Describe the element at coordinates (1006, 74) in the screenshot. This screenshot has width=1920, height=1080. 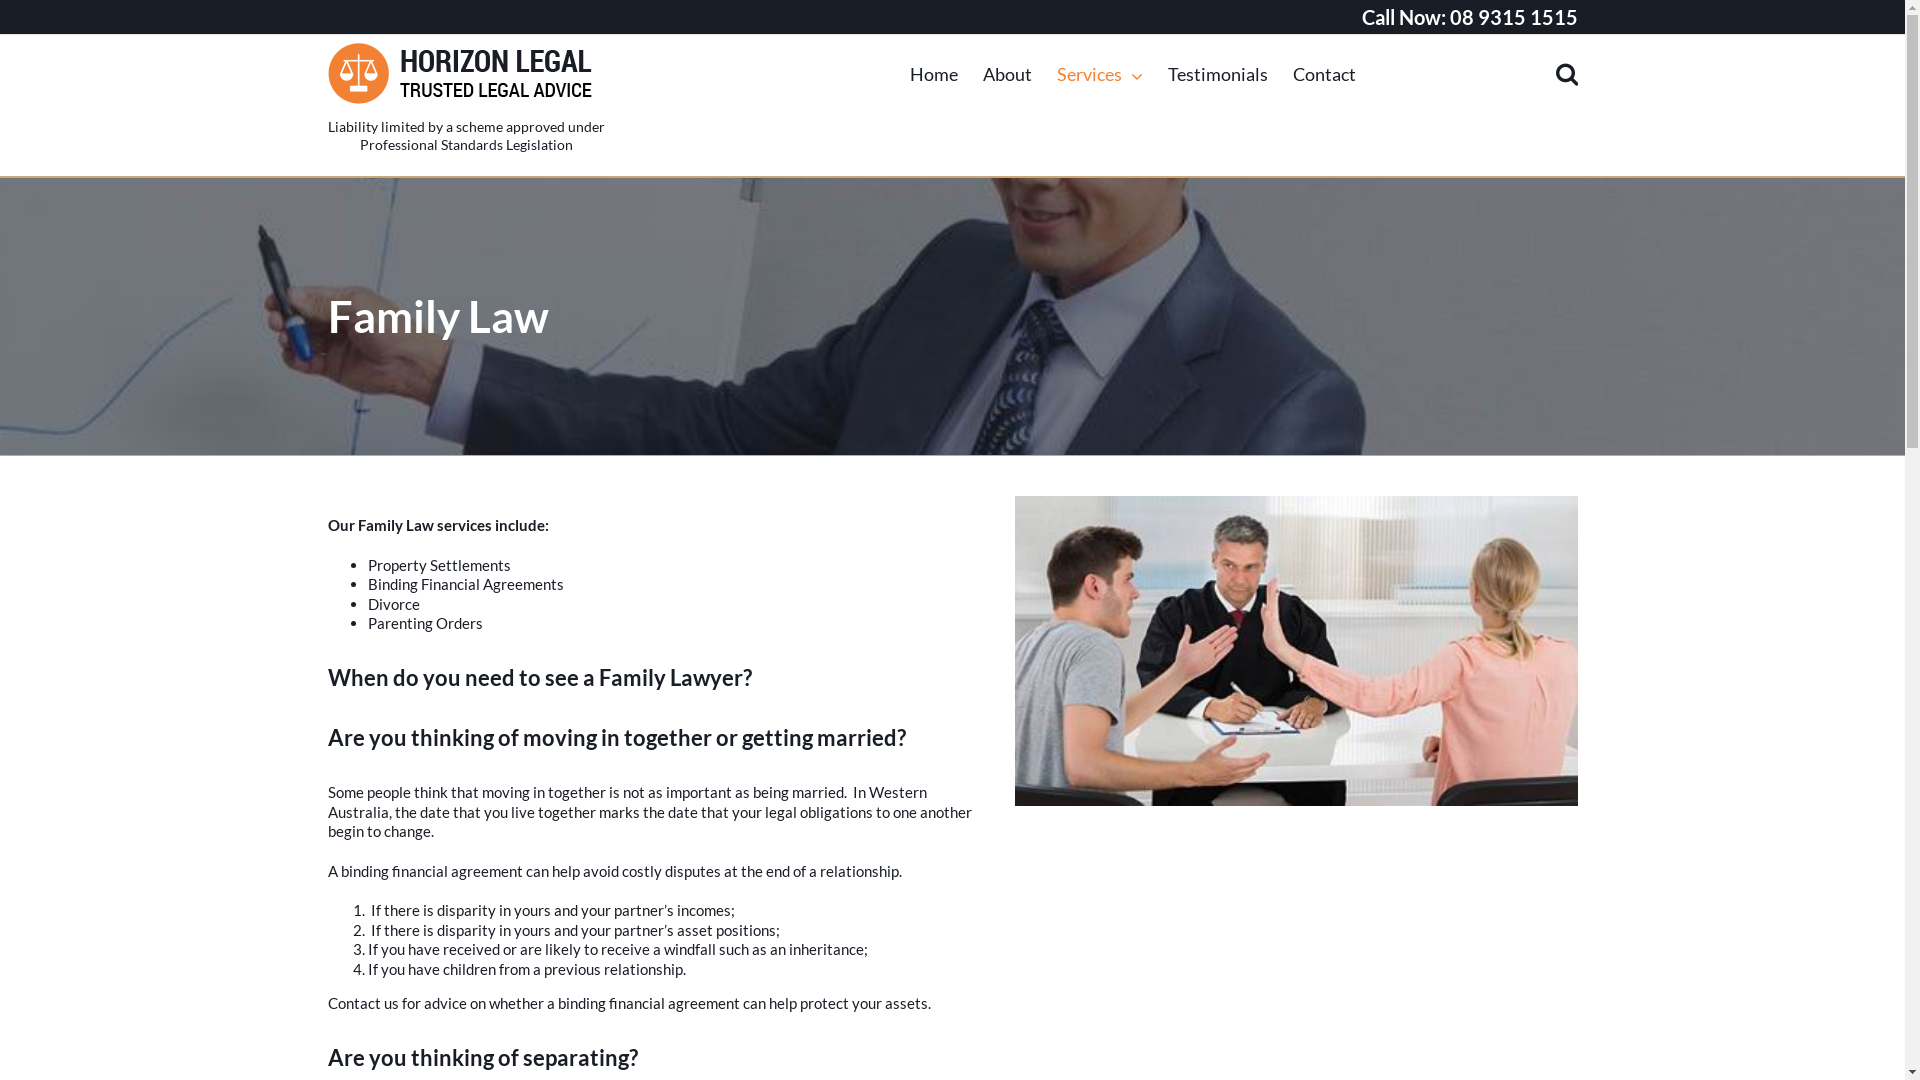
I see `About` at that location.